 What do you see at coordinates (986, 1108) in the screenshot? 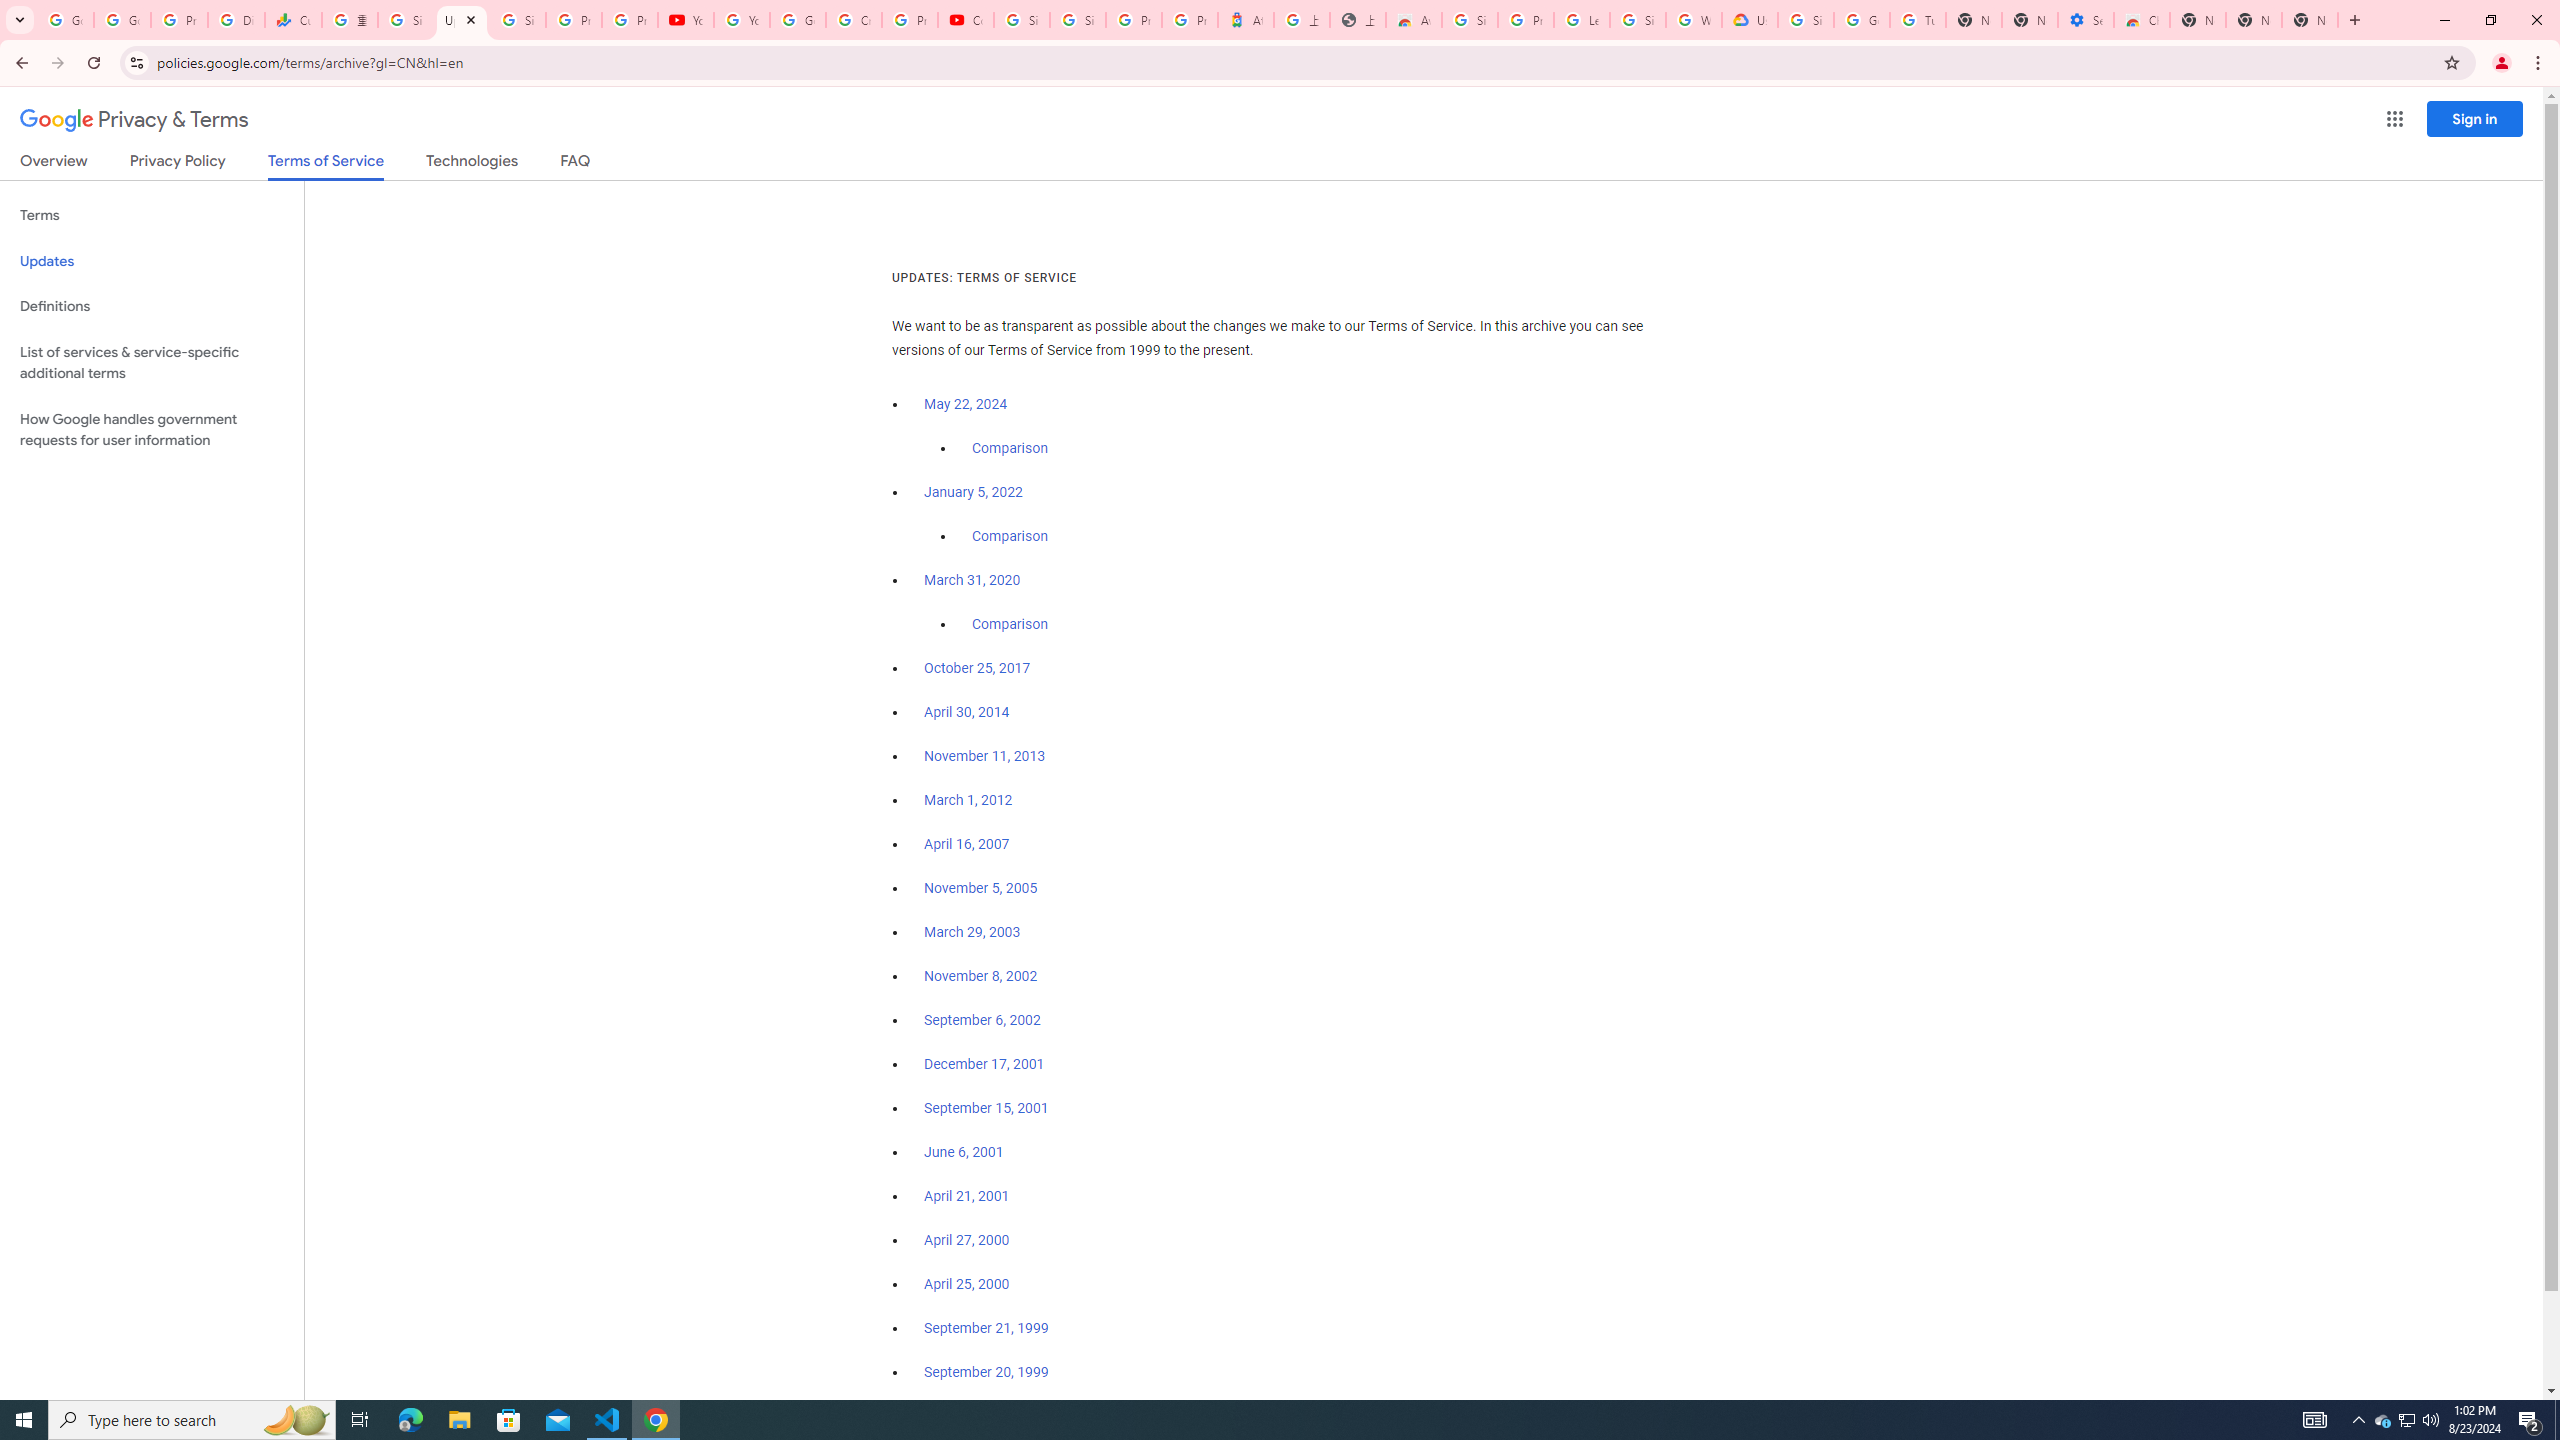
I see `September 15, 2001` at bounding box center [986, 1108].